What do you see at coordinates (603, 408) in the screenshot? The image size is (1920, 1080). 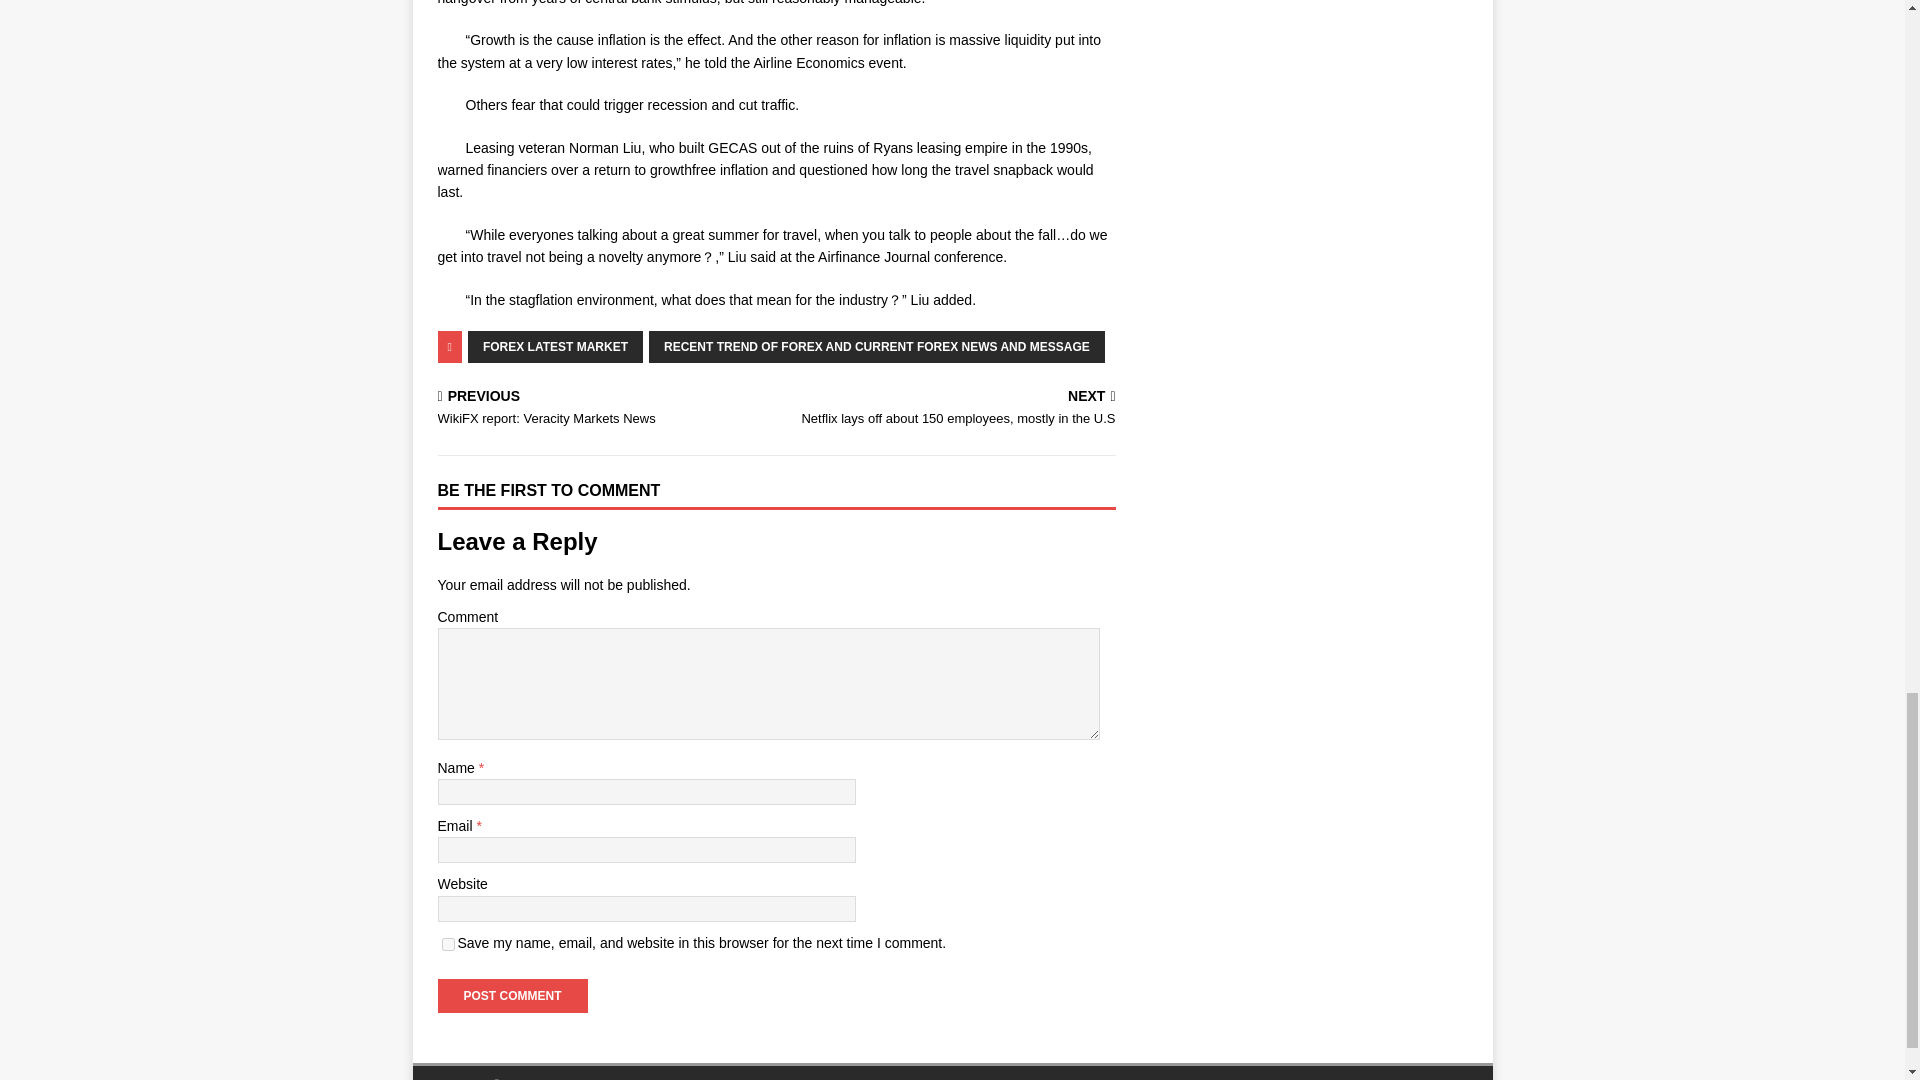 I see `FOREX LATEST MARKET` at bounding box center [603, 408].